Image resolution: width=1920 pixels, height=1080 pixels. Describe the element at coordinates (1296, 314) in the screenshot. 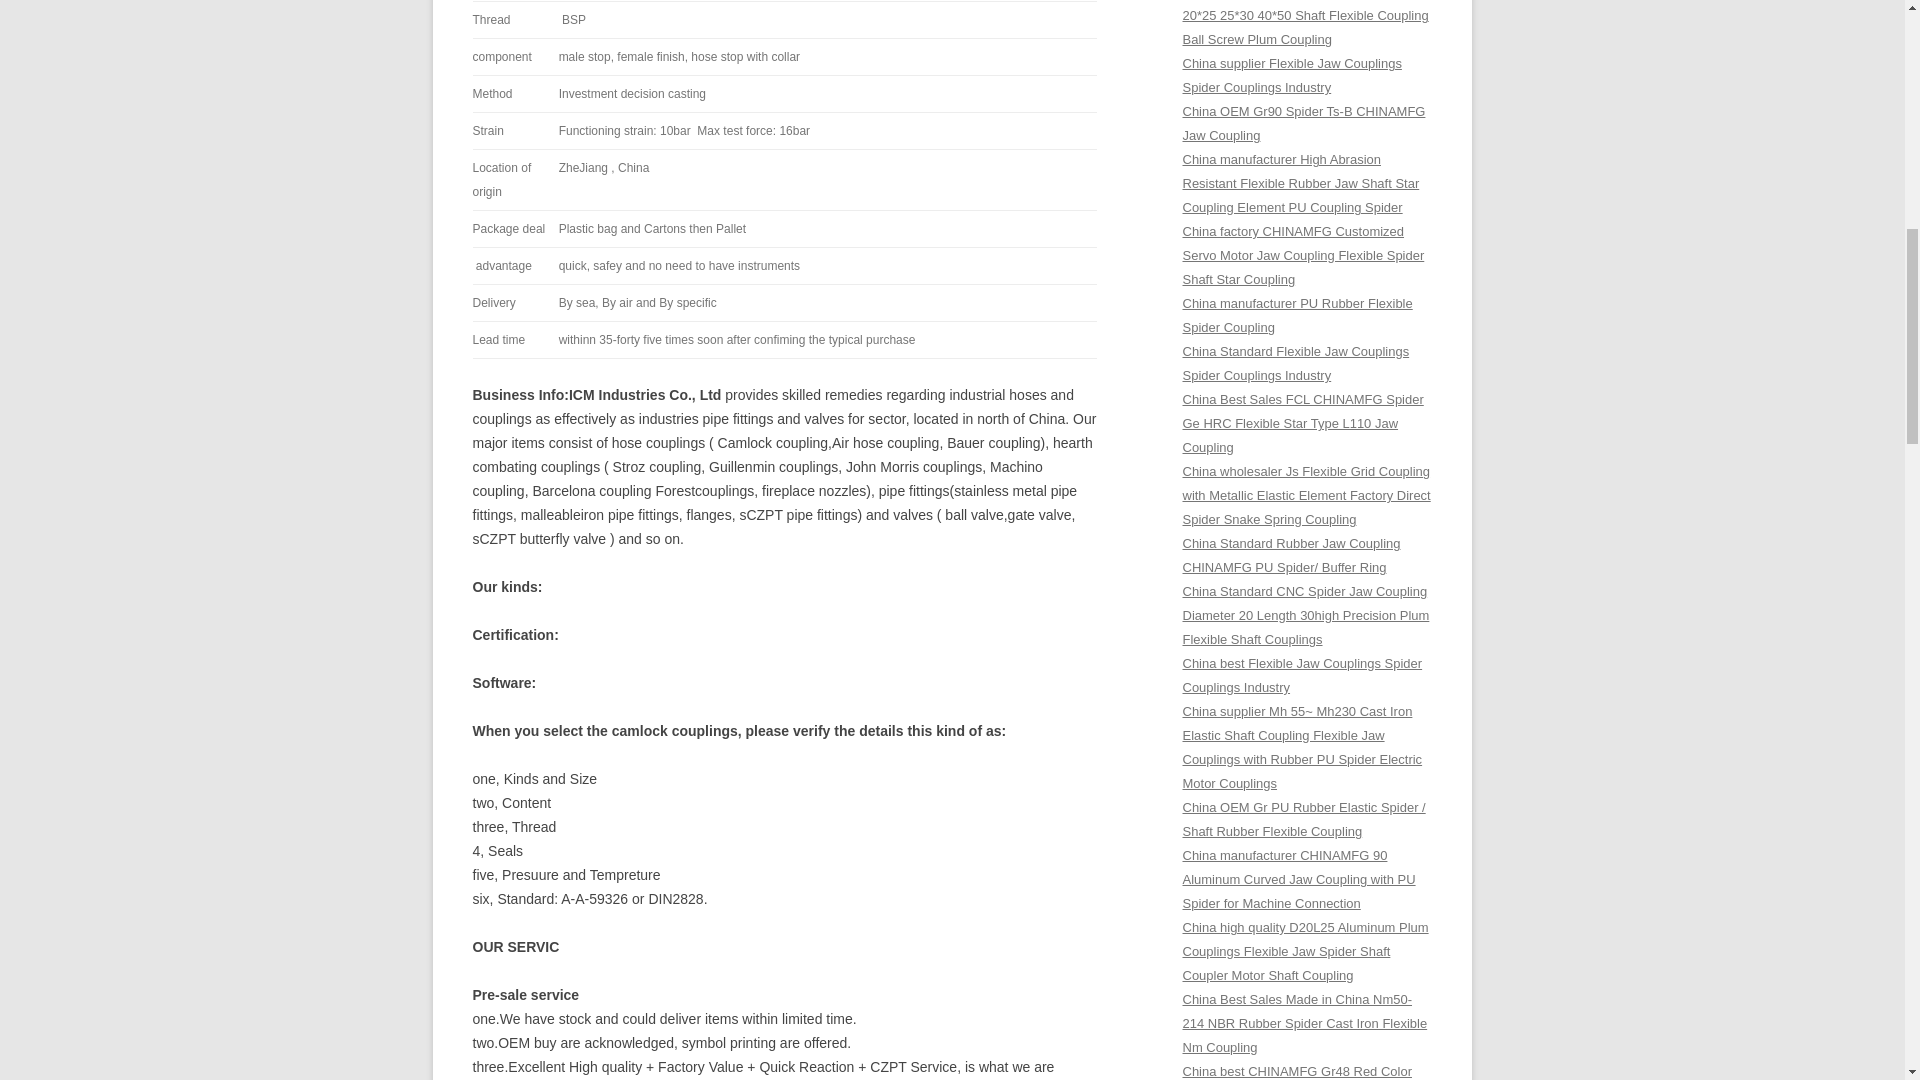

I see `China manufacturer PU Rubber Flexible Spider Coupling` at that location.